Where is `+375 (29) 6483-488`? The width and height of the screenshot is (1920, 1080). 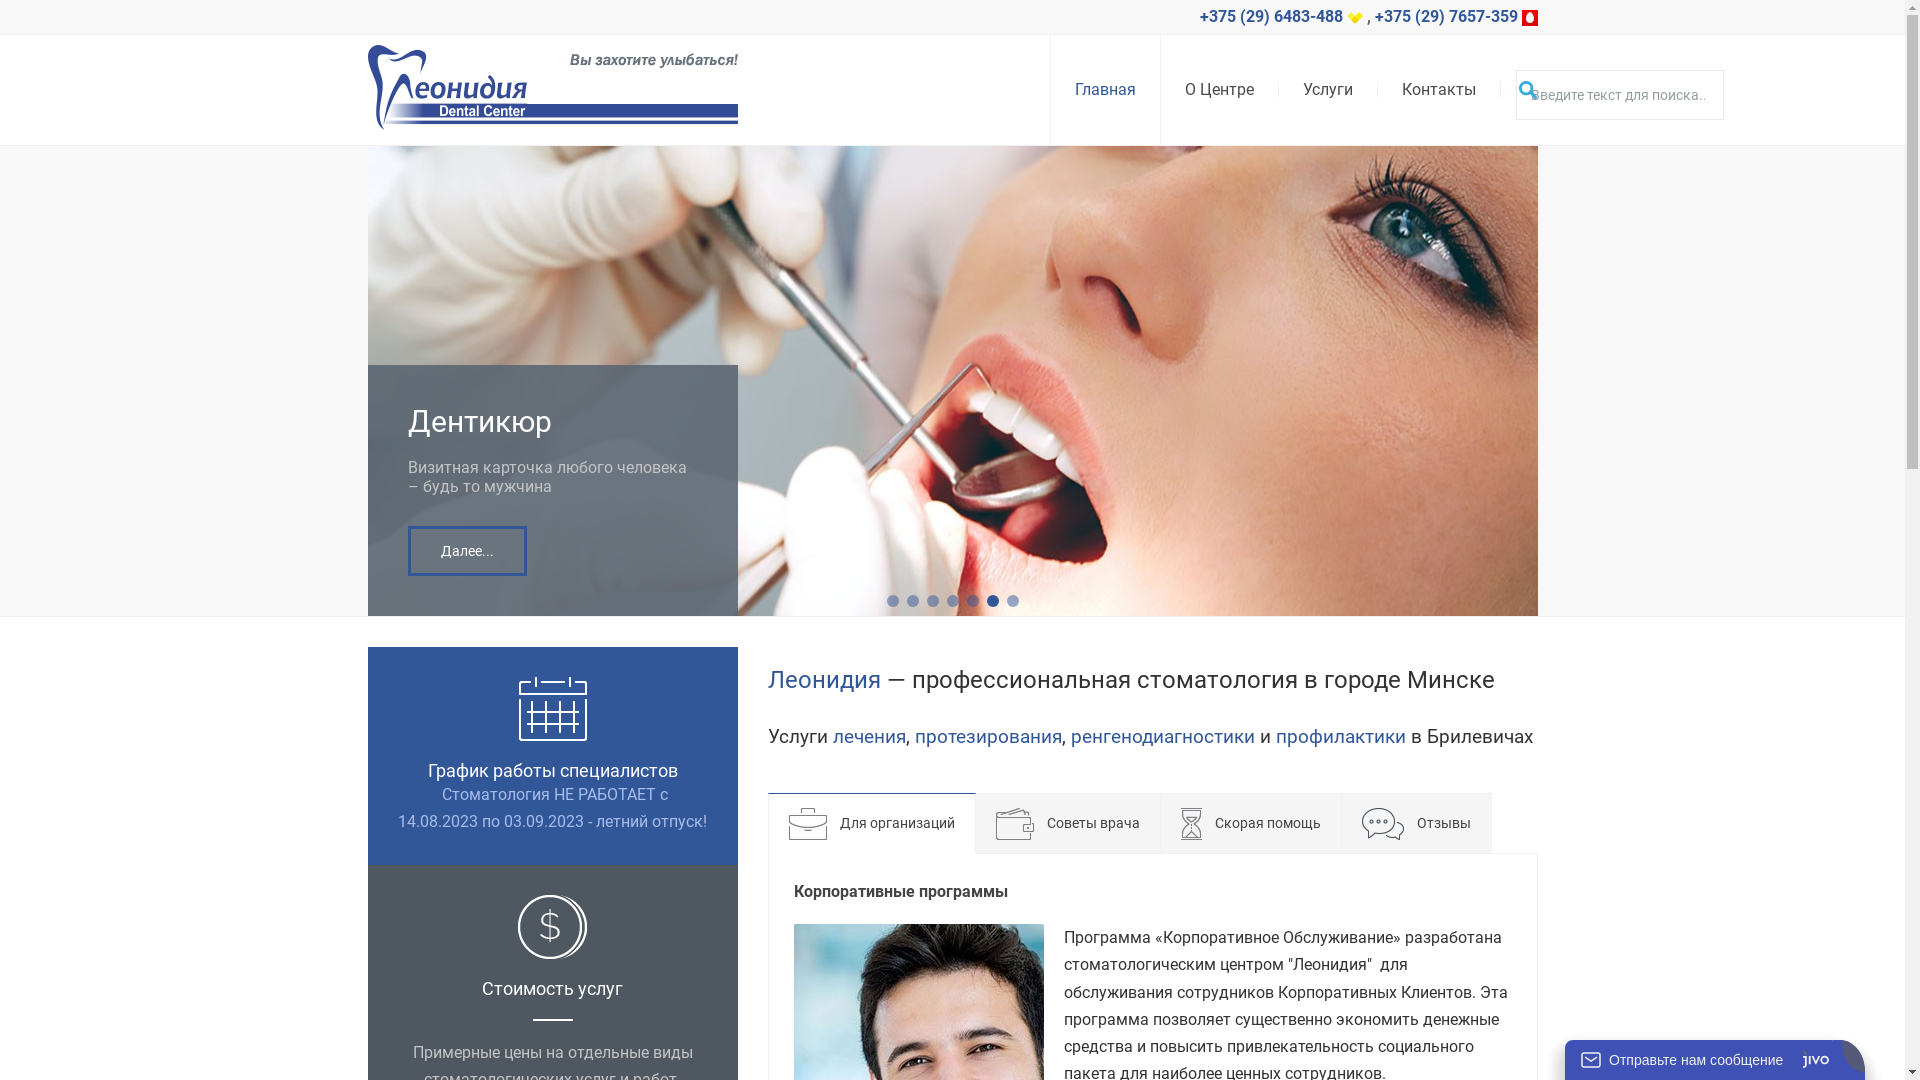
+375 (29) 6483-488 is located at coordinates (1282, 16).